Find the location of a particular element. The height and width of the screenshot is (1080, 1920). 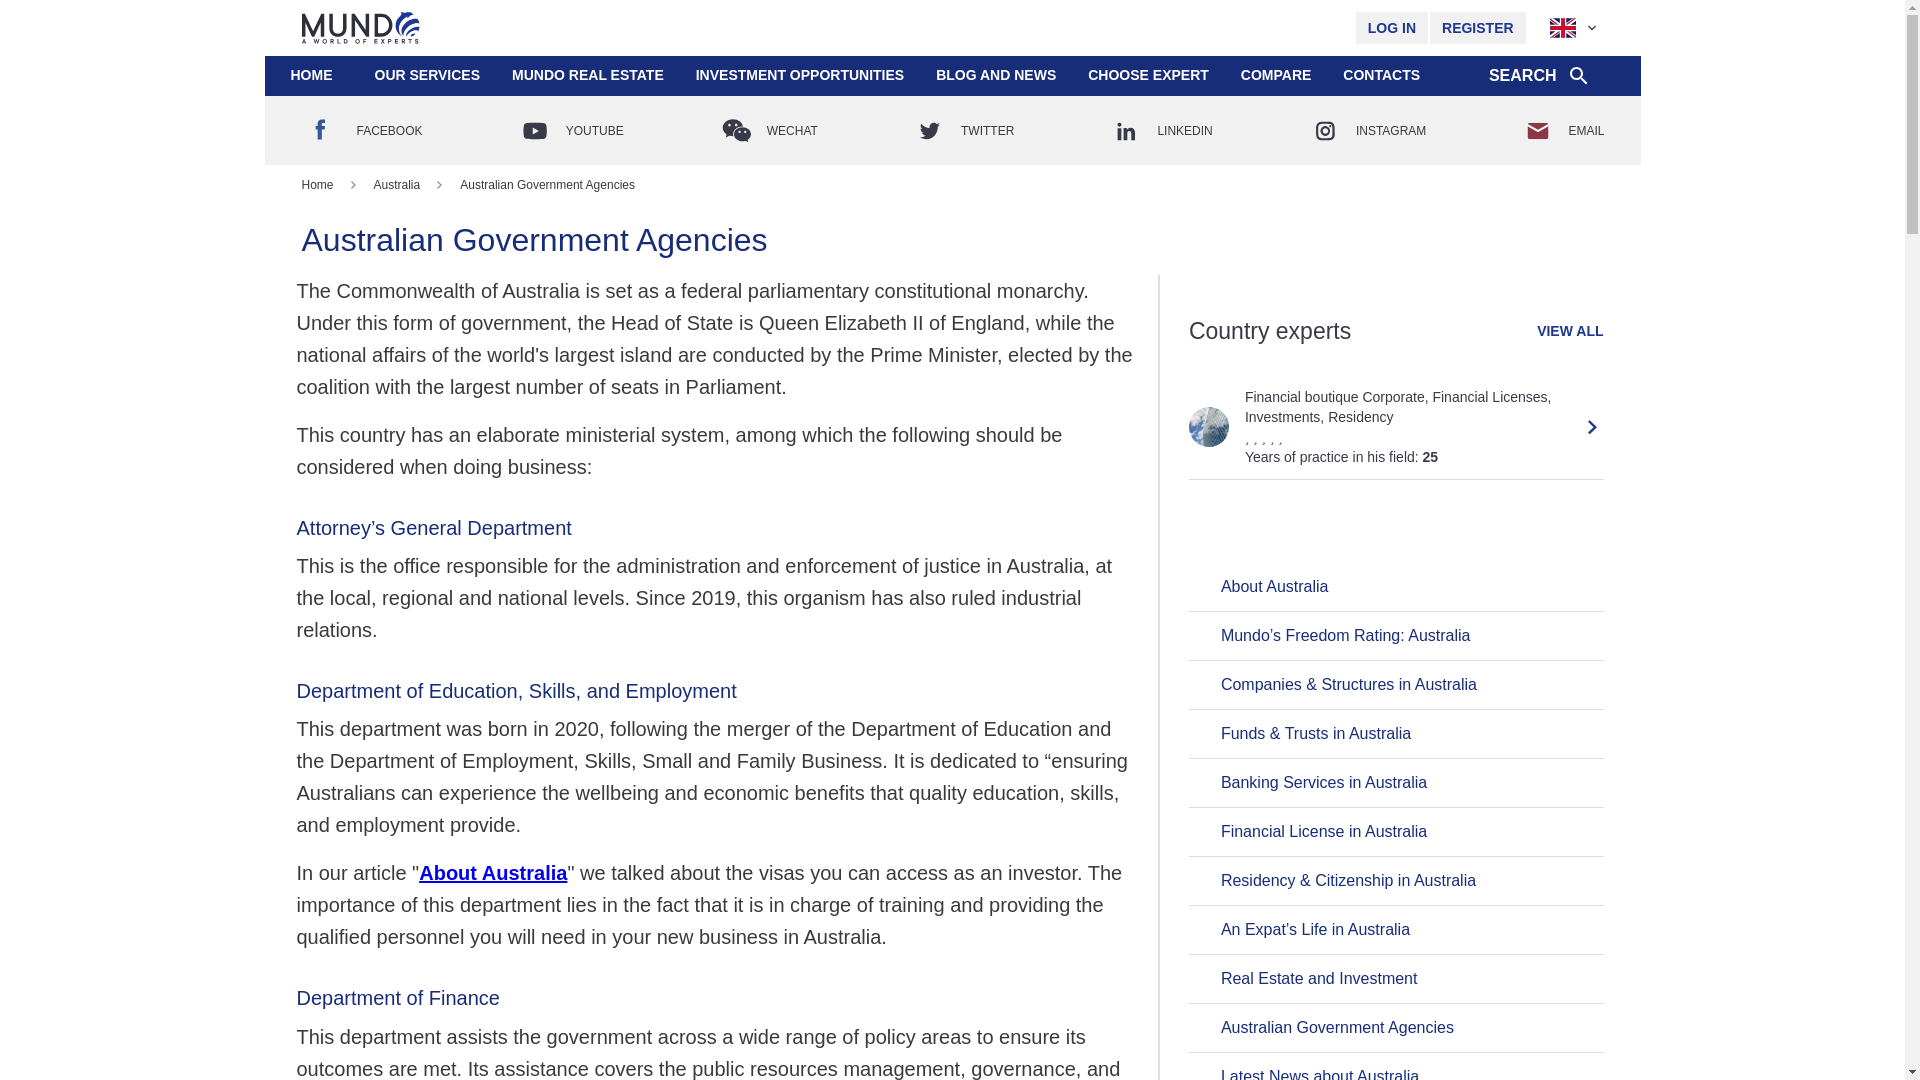

SEARCH is located at coordinates (1540, 76).